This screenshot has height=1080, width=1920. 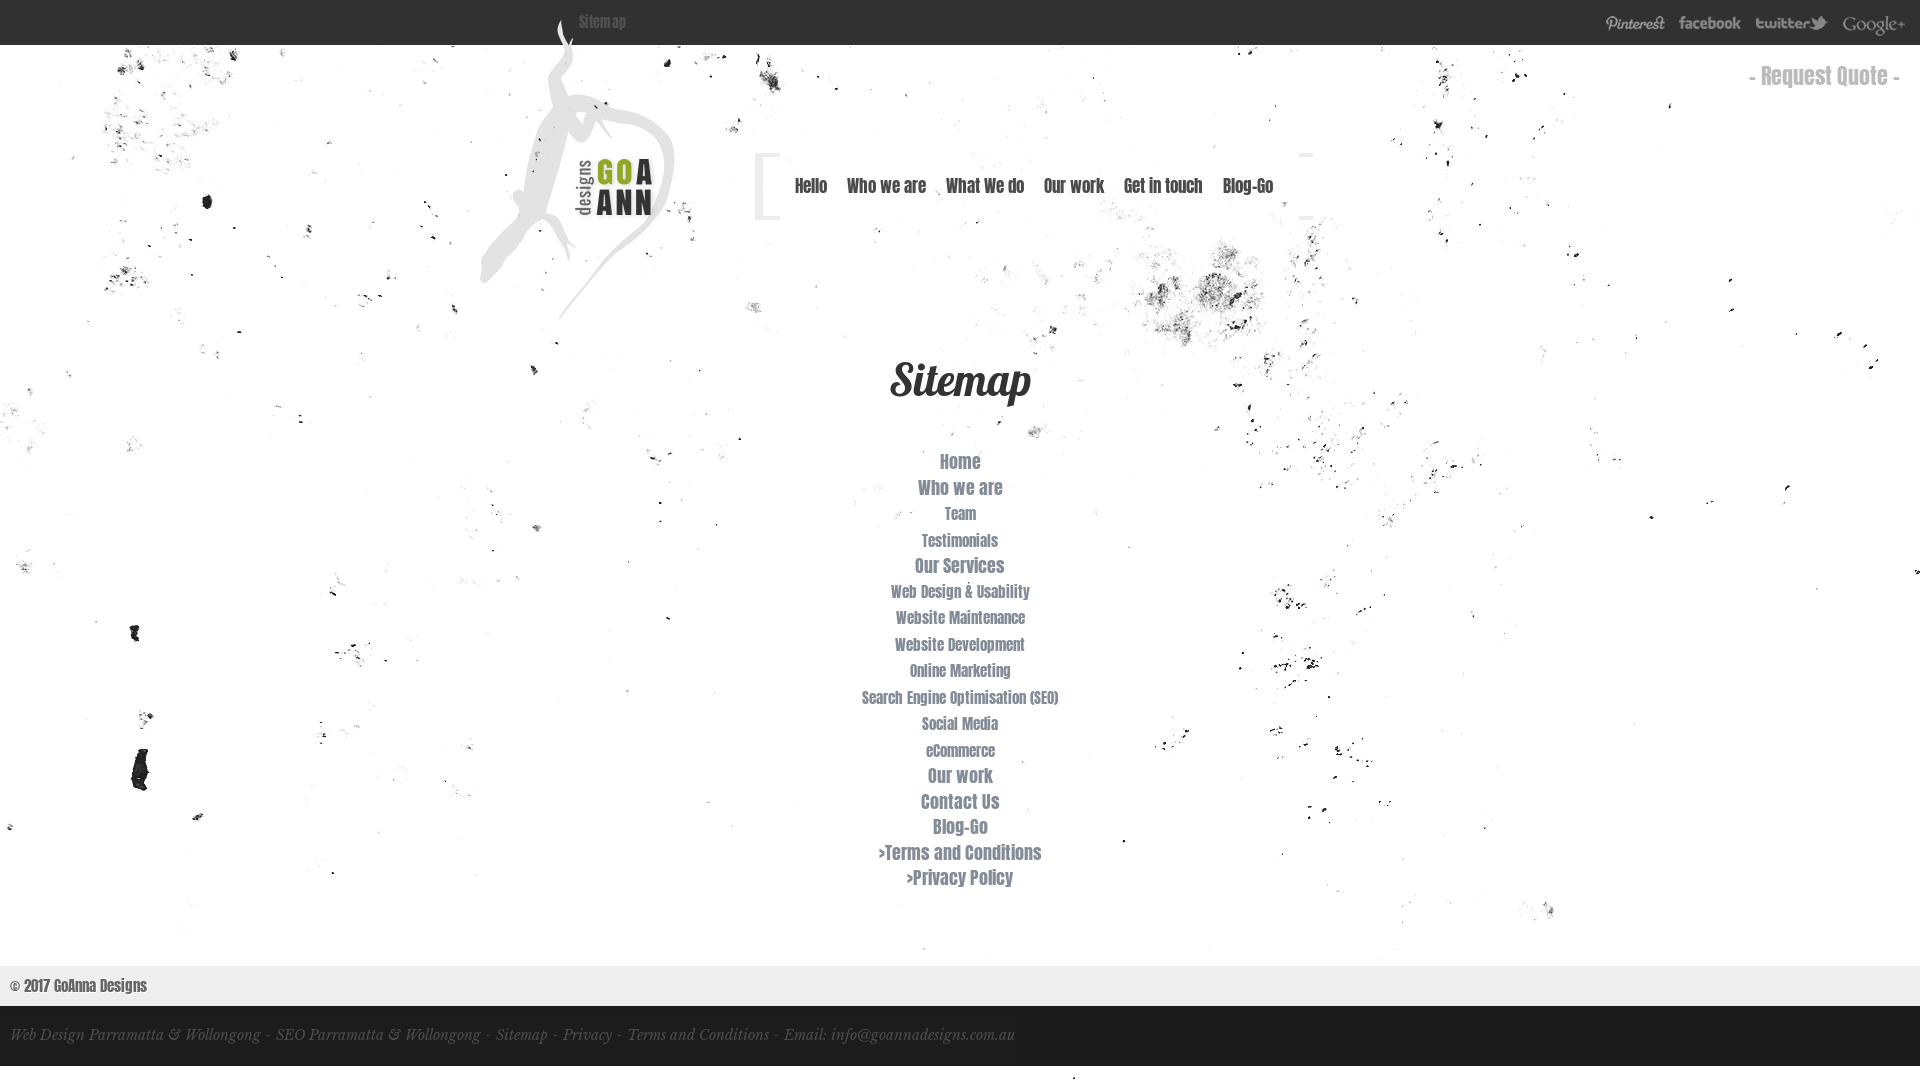 What do you see at coordinates (960, 488) in the screenshot?
I see `Who we are` at bounding box center [960, 488].